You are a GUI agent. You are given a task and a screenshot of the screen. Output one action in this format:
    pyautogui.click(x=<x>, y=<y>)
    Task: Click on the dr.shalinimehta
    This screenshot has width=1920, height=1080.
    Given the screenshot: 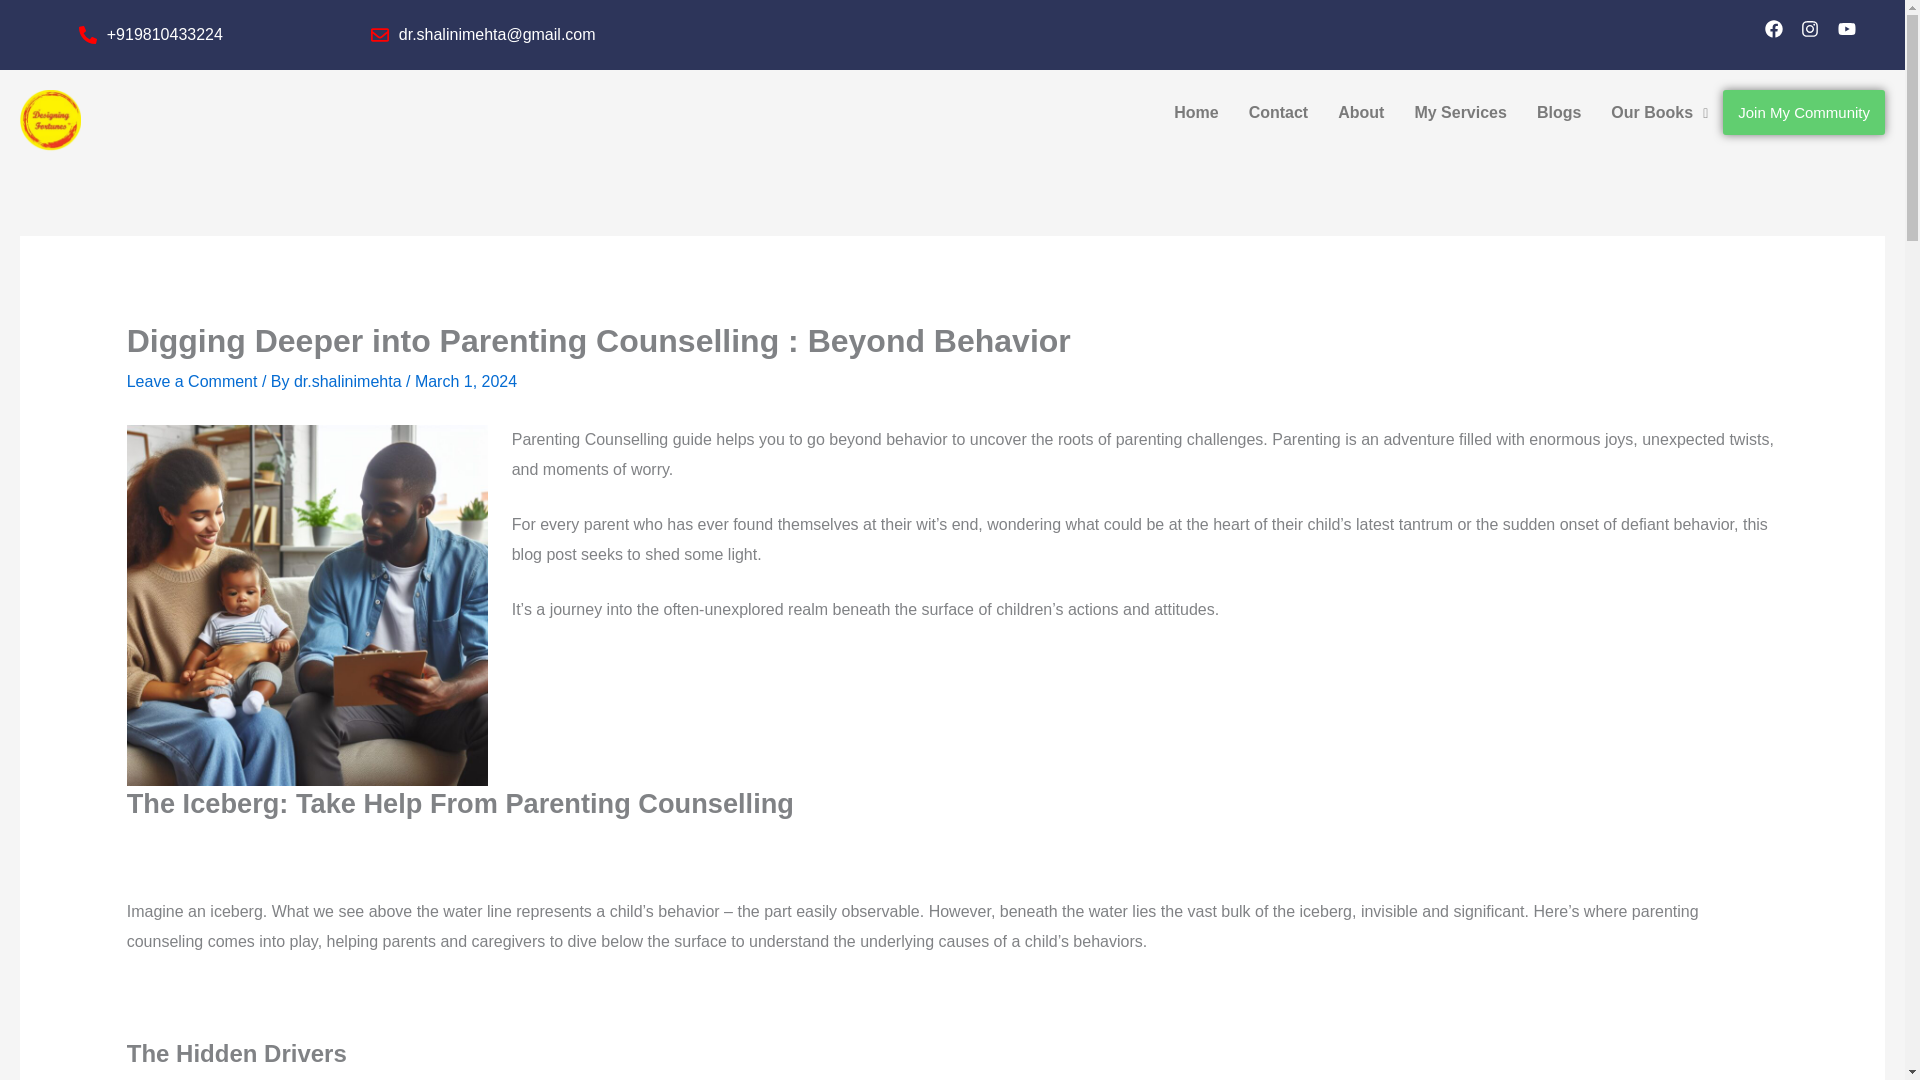 What is the action you would take?
    pyautogui.click(x=349, y=380)
    